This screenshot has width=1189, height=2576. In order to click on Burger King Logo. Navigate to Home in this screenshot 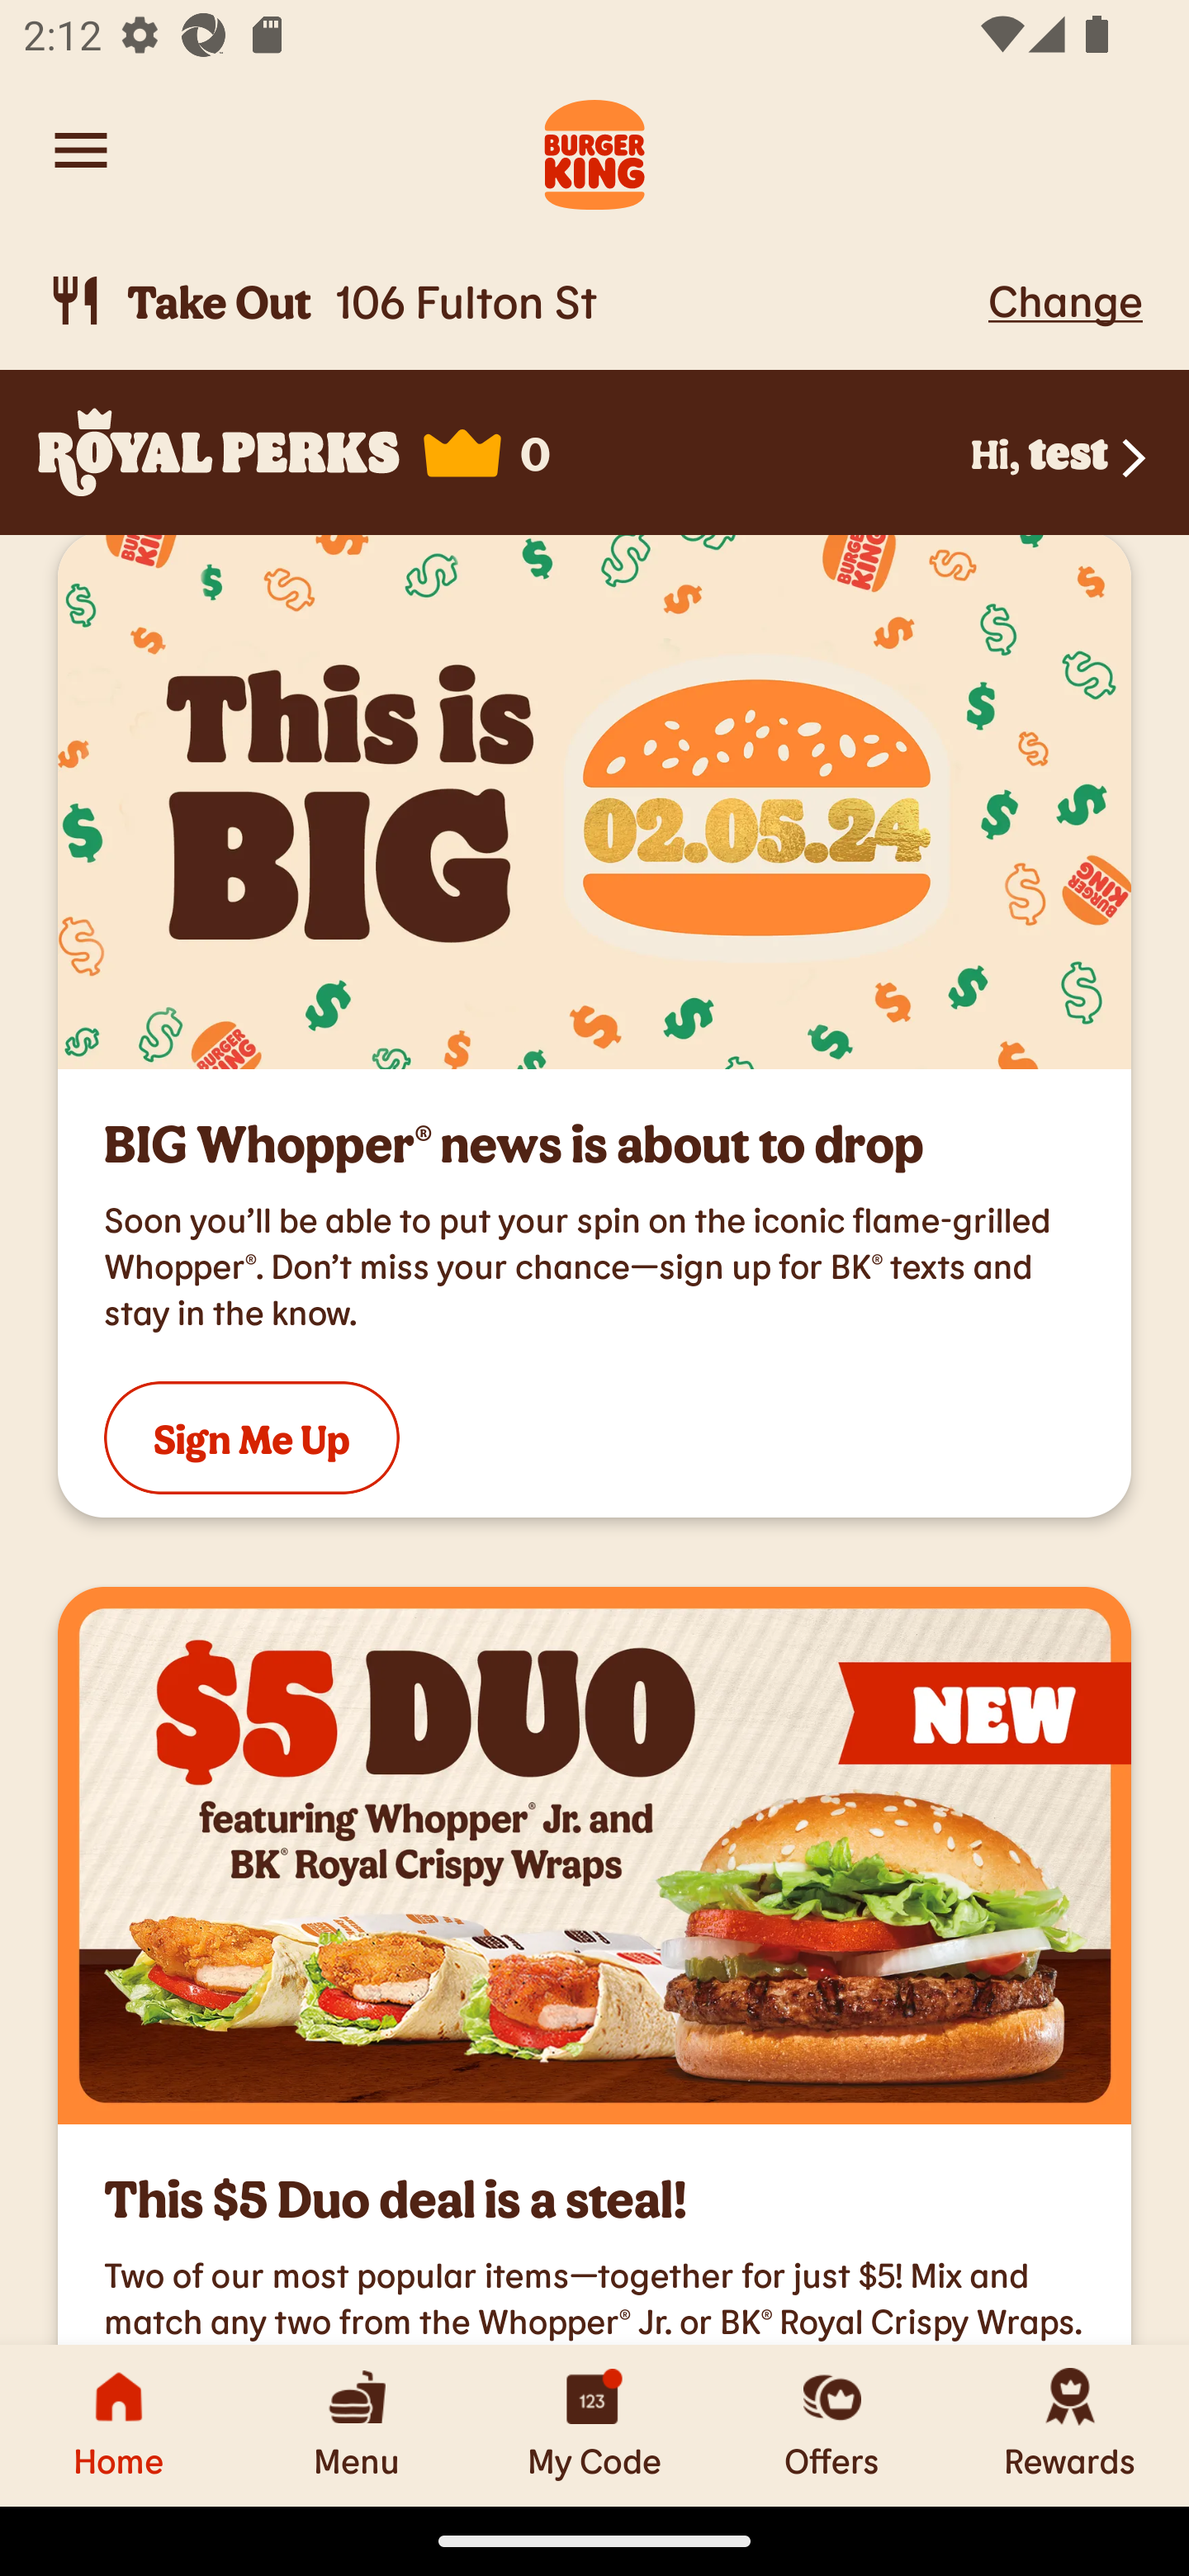, I will do `click(594, 150)`.